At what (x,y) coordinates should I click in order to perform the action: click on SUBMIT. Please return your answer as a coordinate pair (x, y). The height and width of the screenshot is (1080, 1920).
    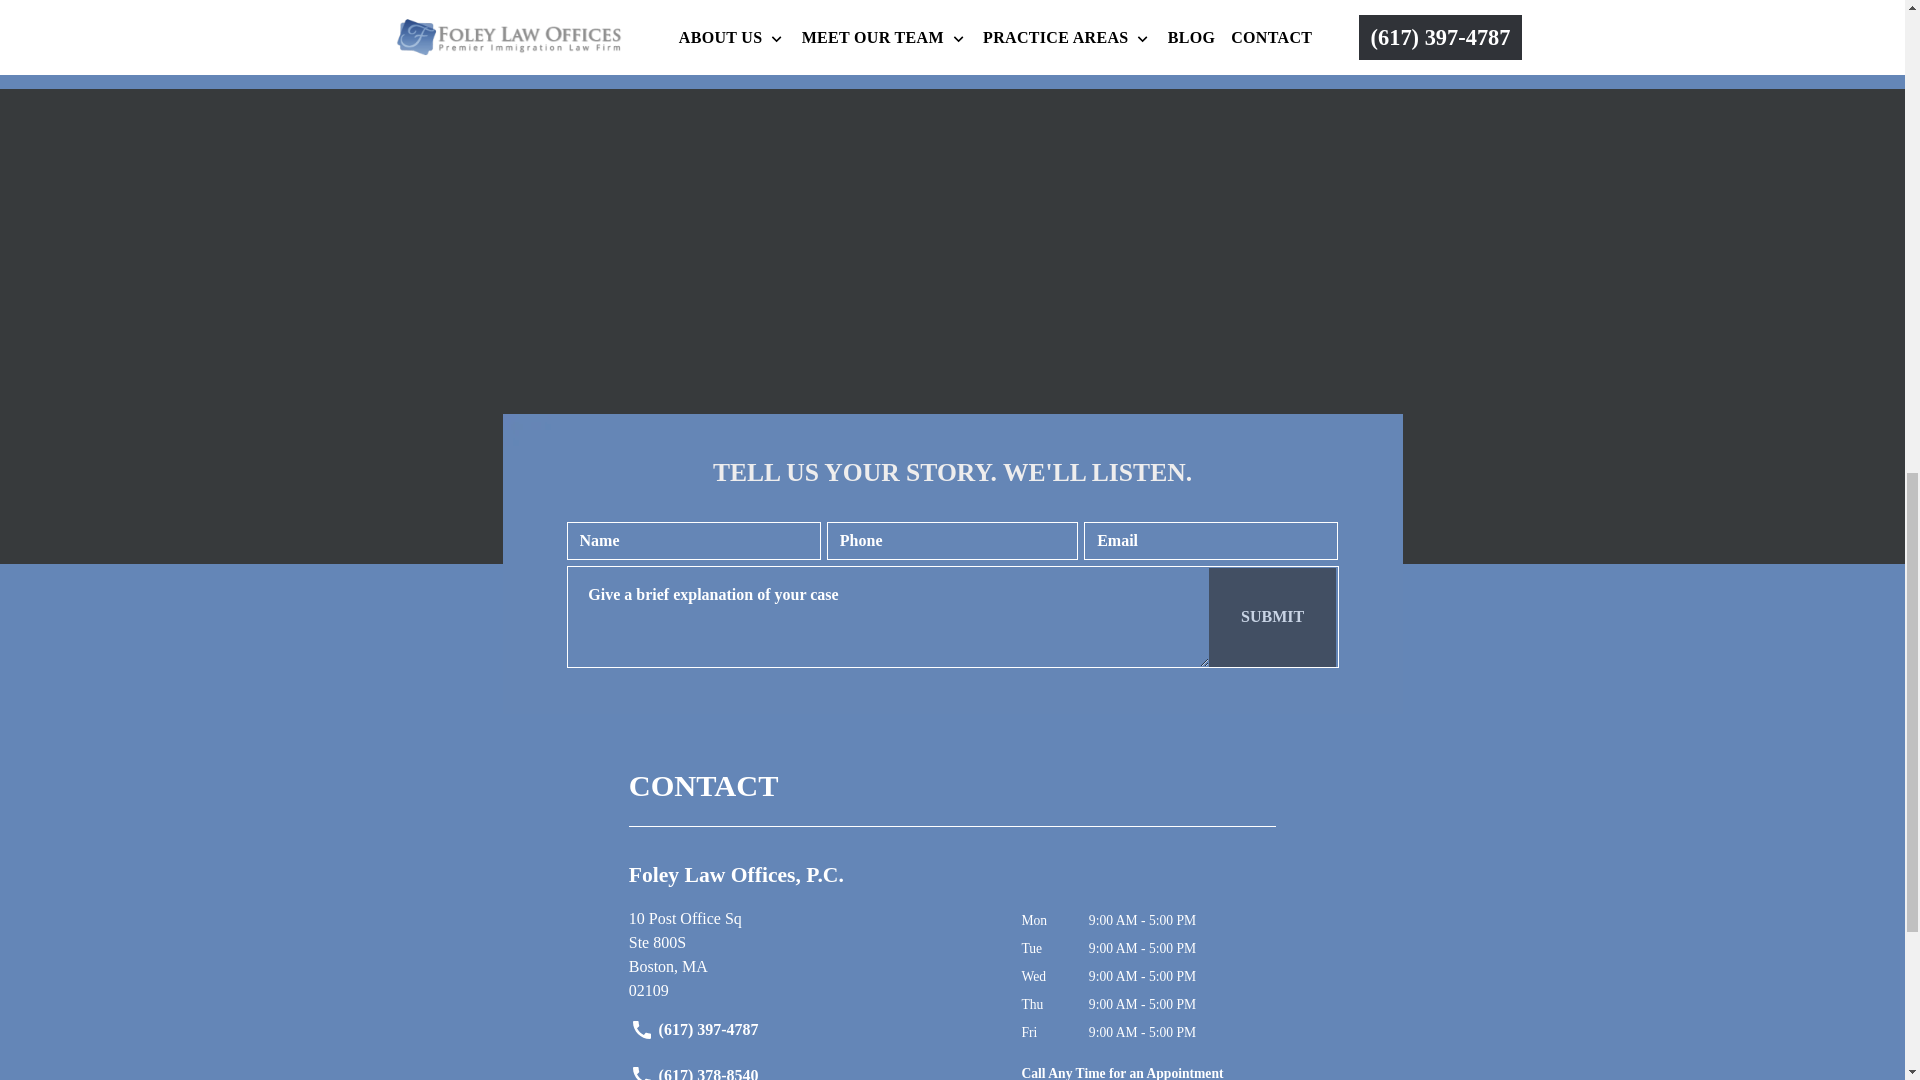
    Looking at the image, I should click on (810, 955).